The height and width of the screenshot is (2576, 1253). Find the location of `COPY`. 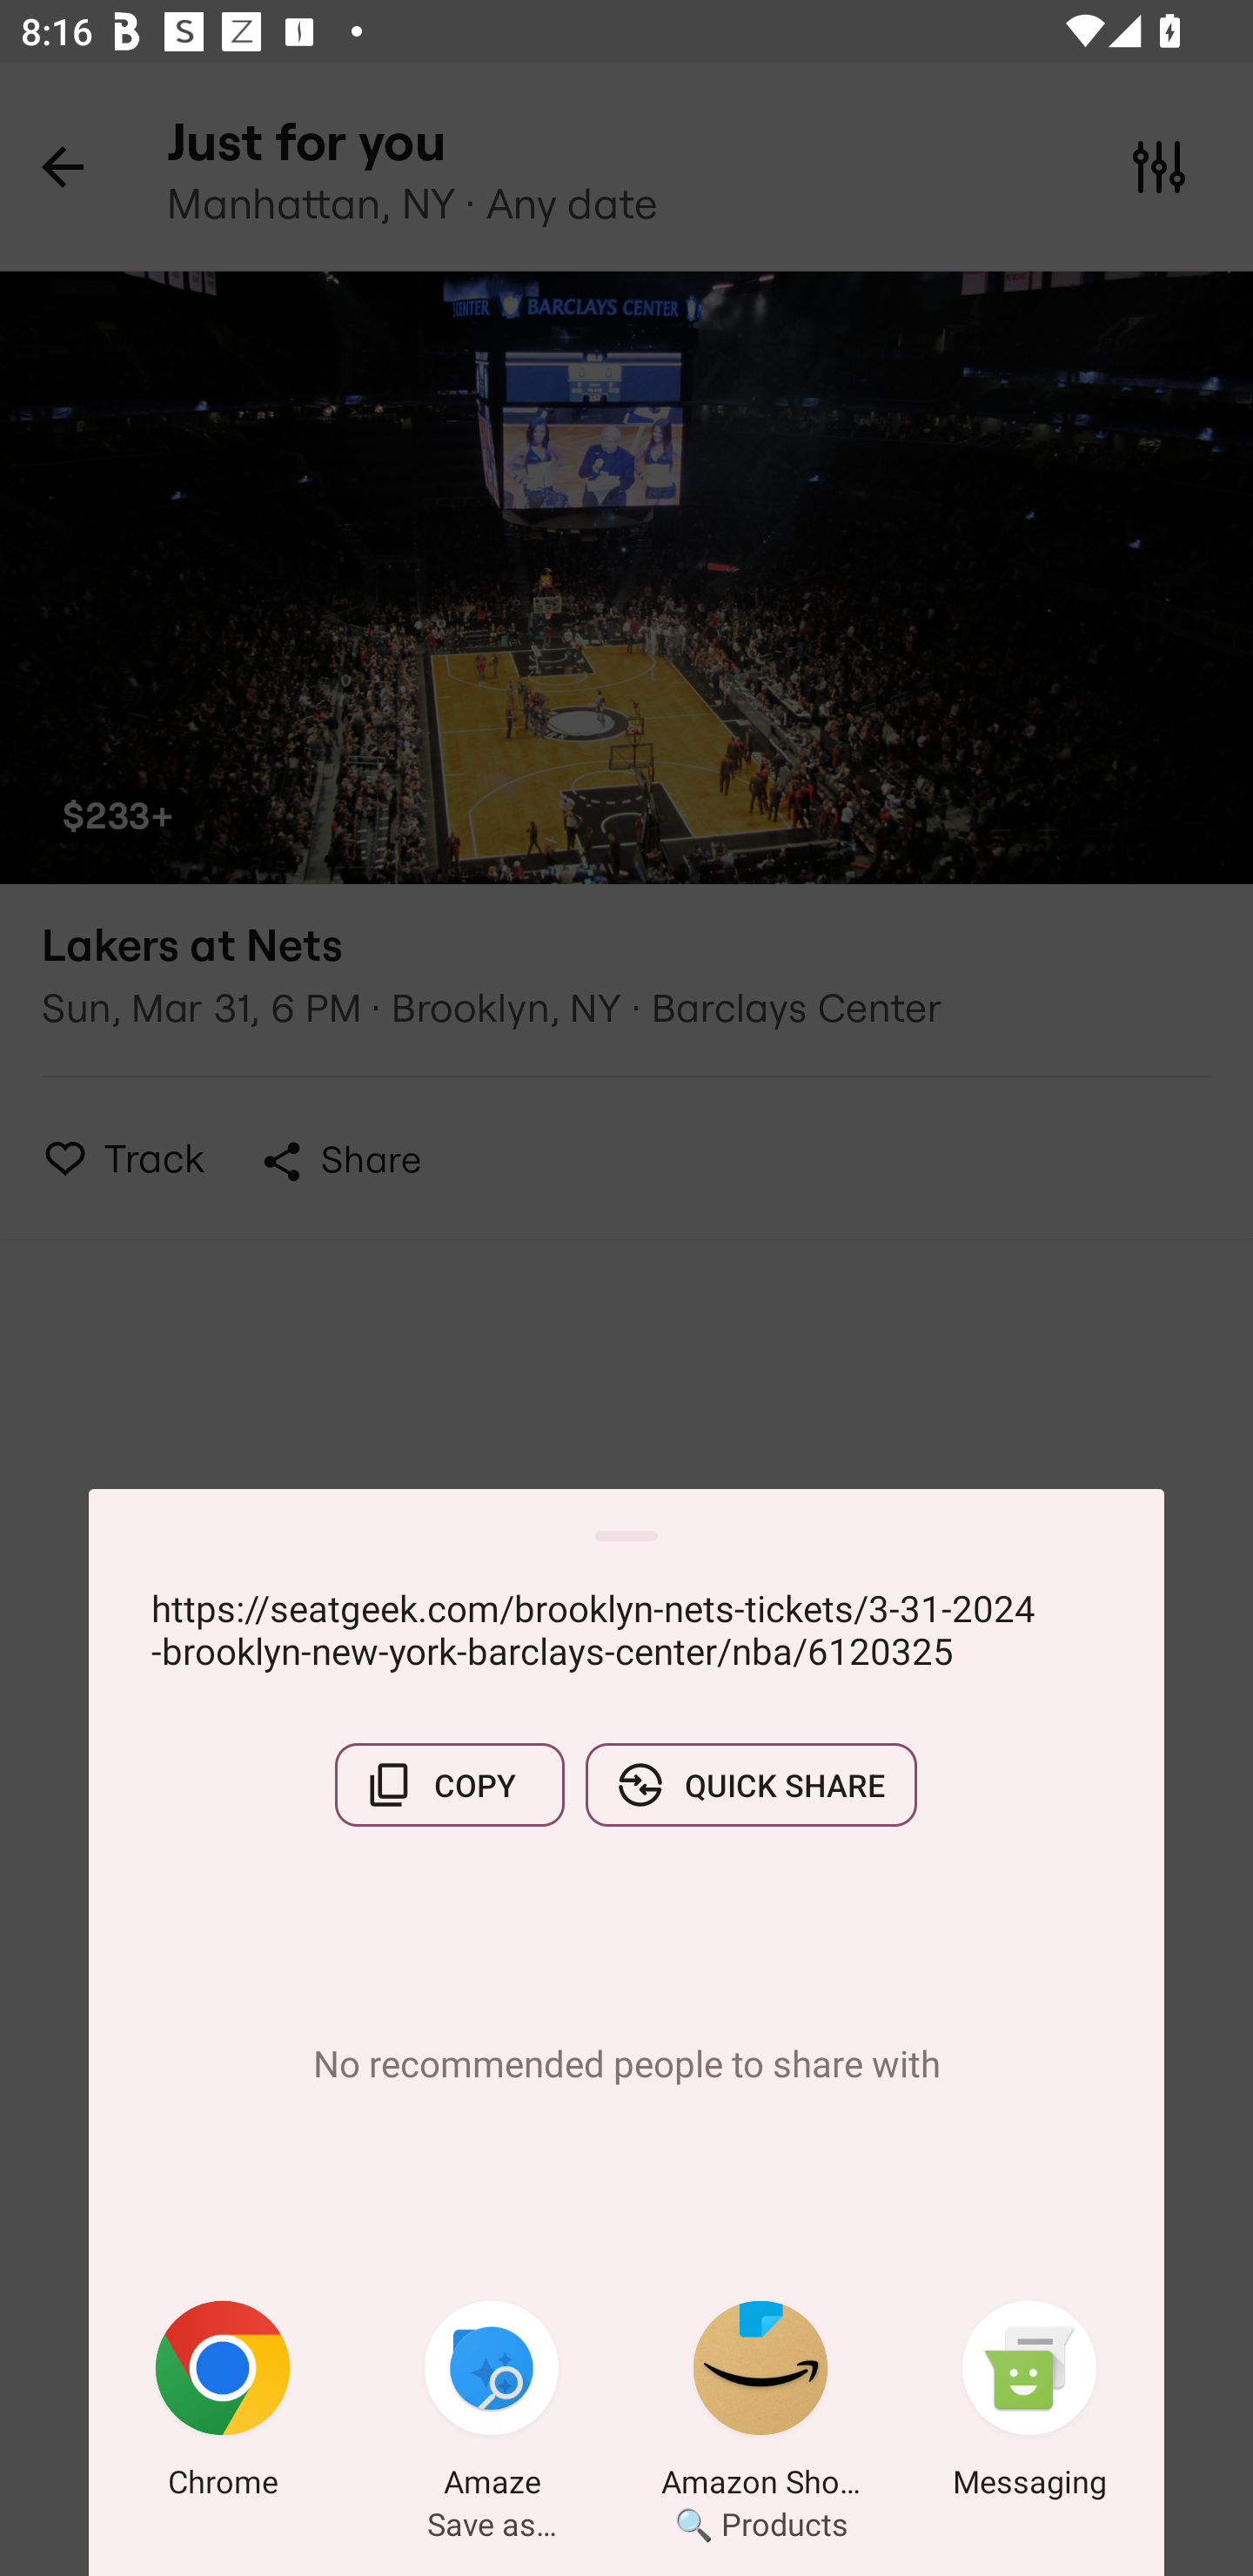

COPY is located at coordinates (449, 1785).